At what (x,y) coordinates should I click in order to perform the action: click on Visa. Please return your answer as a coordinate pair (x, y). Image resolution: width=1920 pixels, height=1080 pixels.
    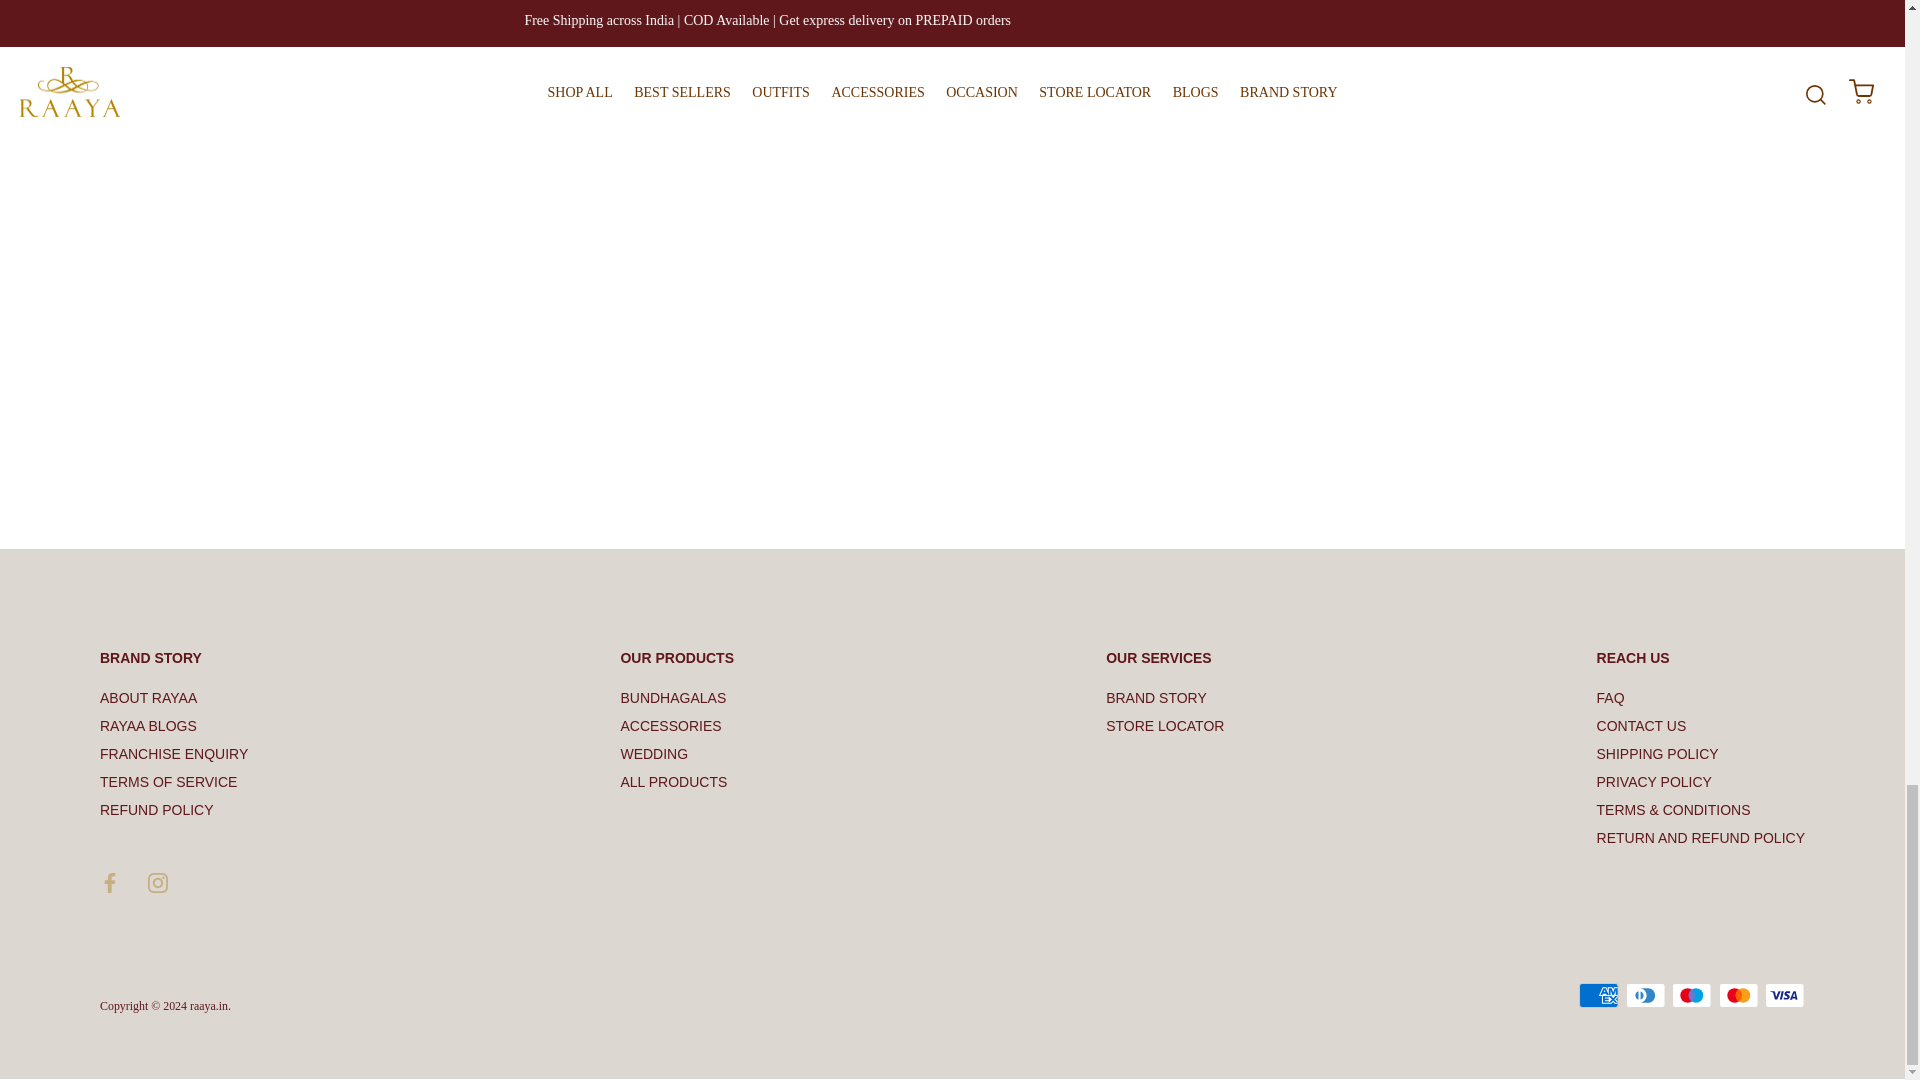
    Looking at the image, I should click on (1784, 994).